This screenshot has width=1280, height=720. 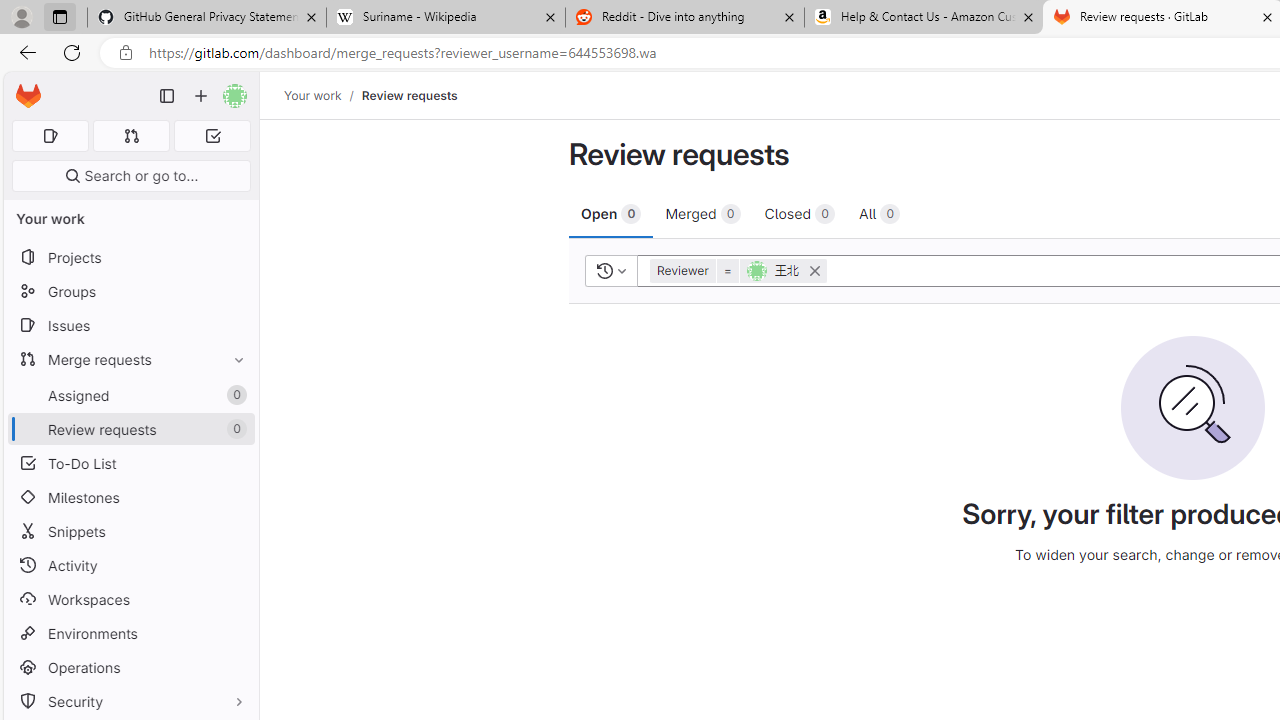 What do you see at coordinates (702, 213) in the screenshot?
I see `Merged 0` at bounding box center [702, 213].